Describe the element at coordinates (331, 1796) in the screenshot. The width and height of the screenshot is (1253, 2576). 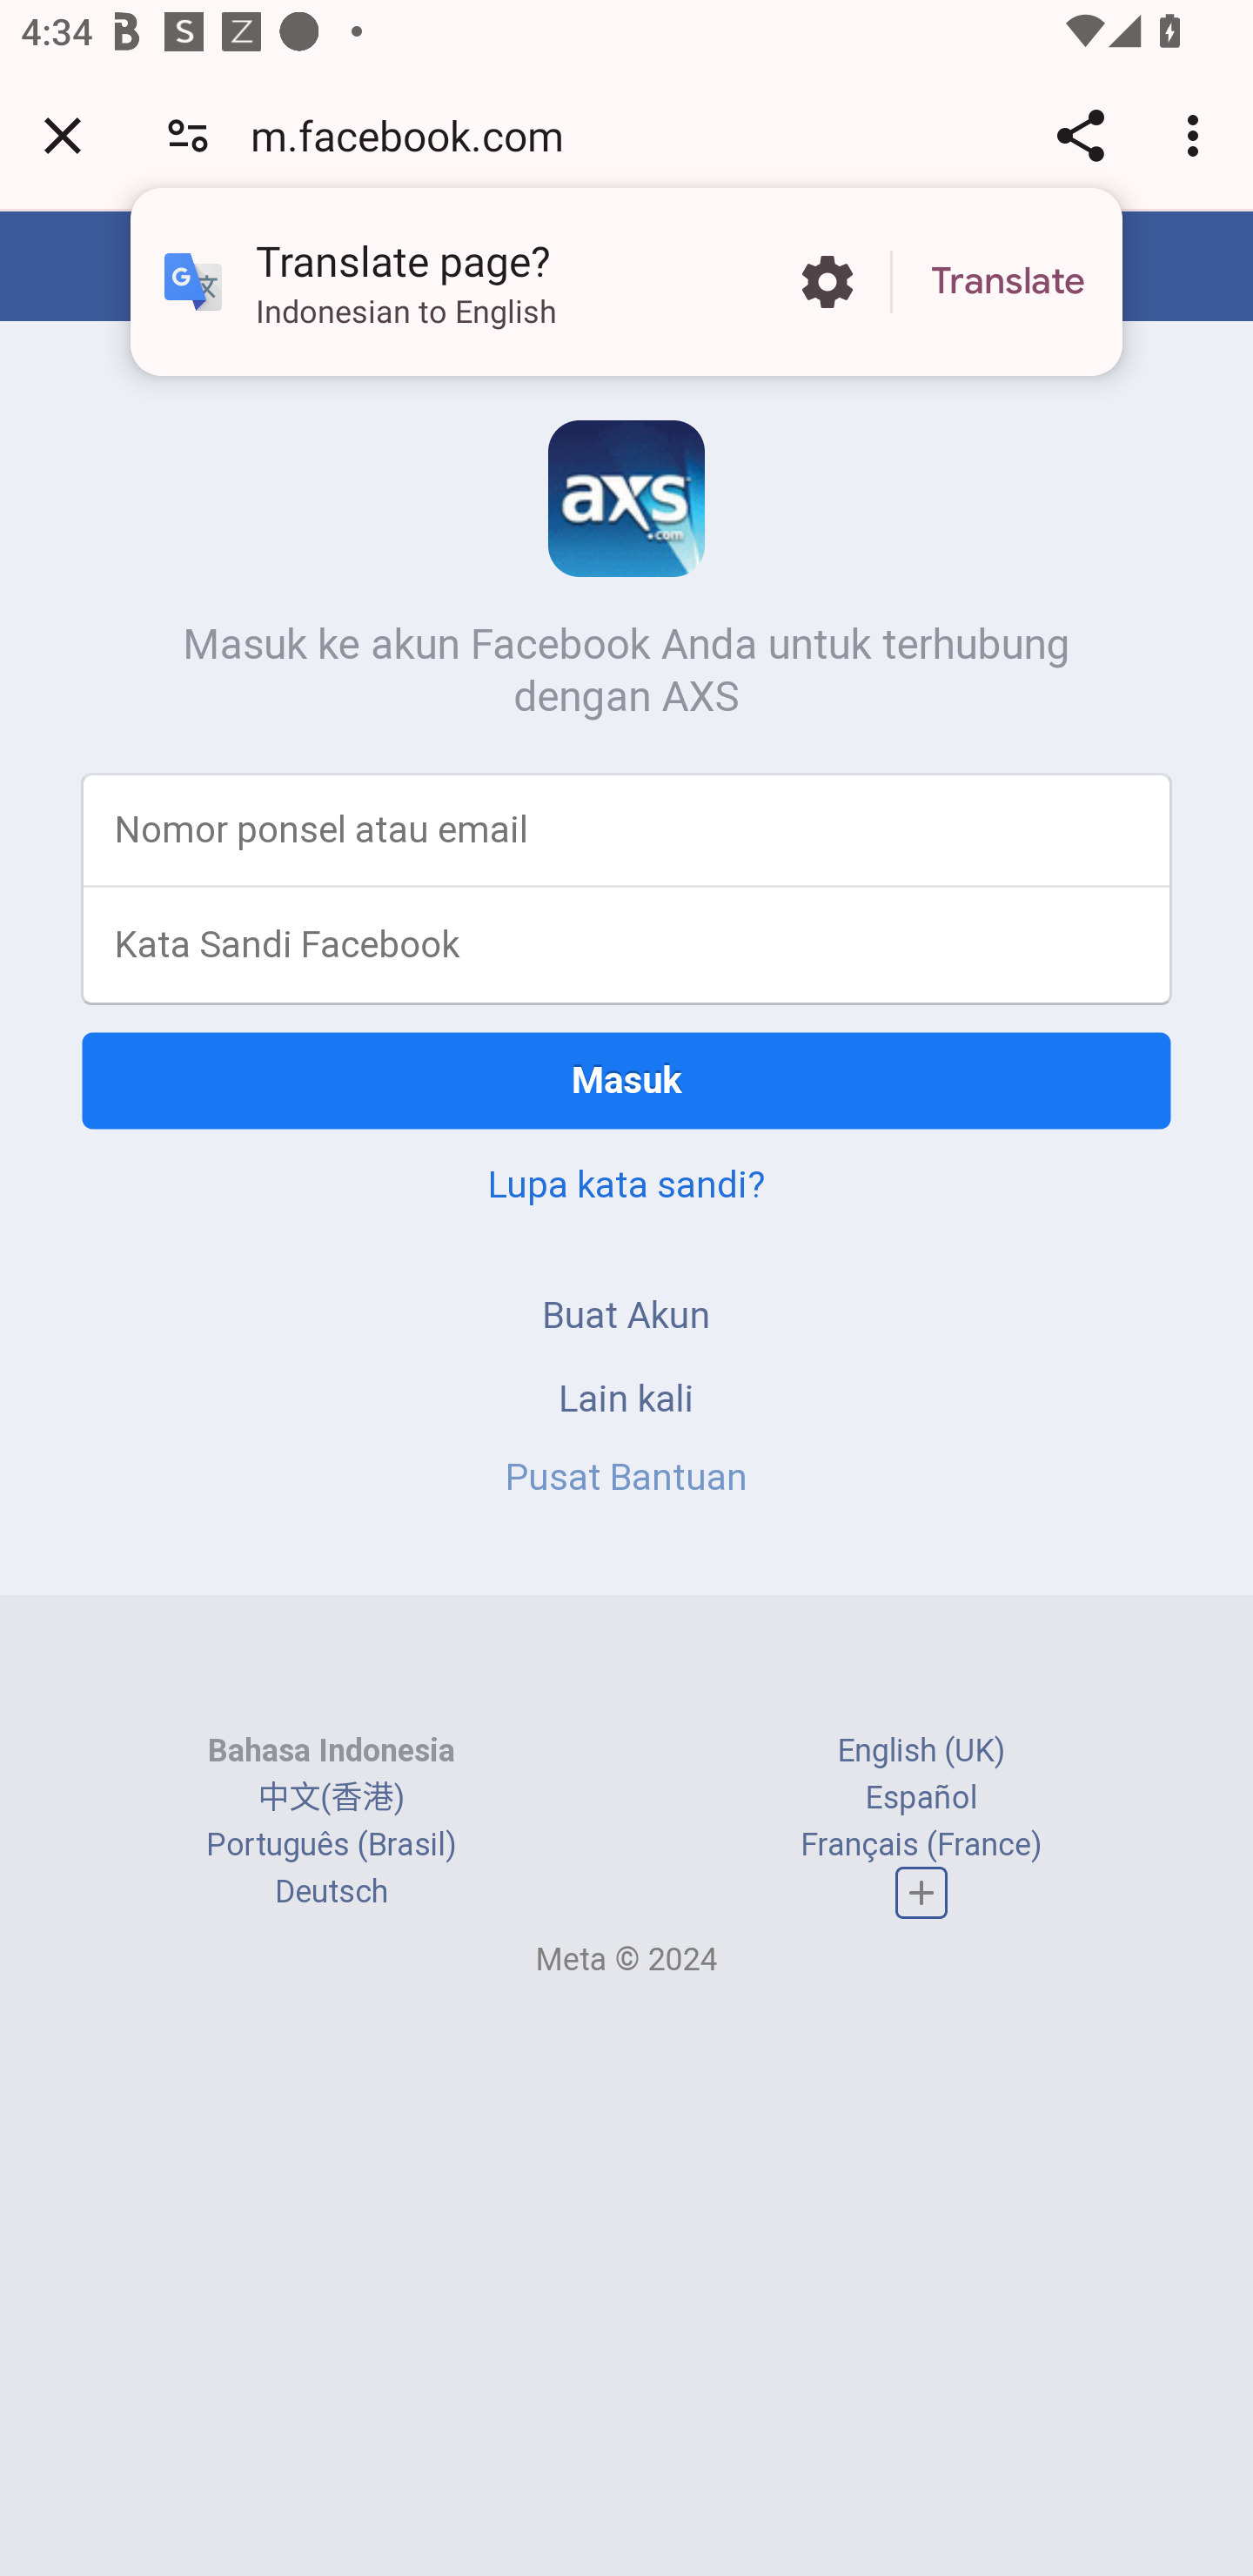
I see `中文(香港)` at that location.